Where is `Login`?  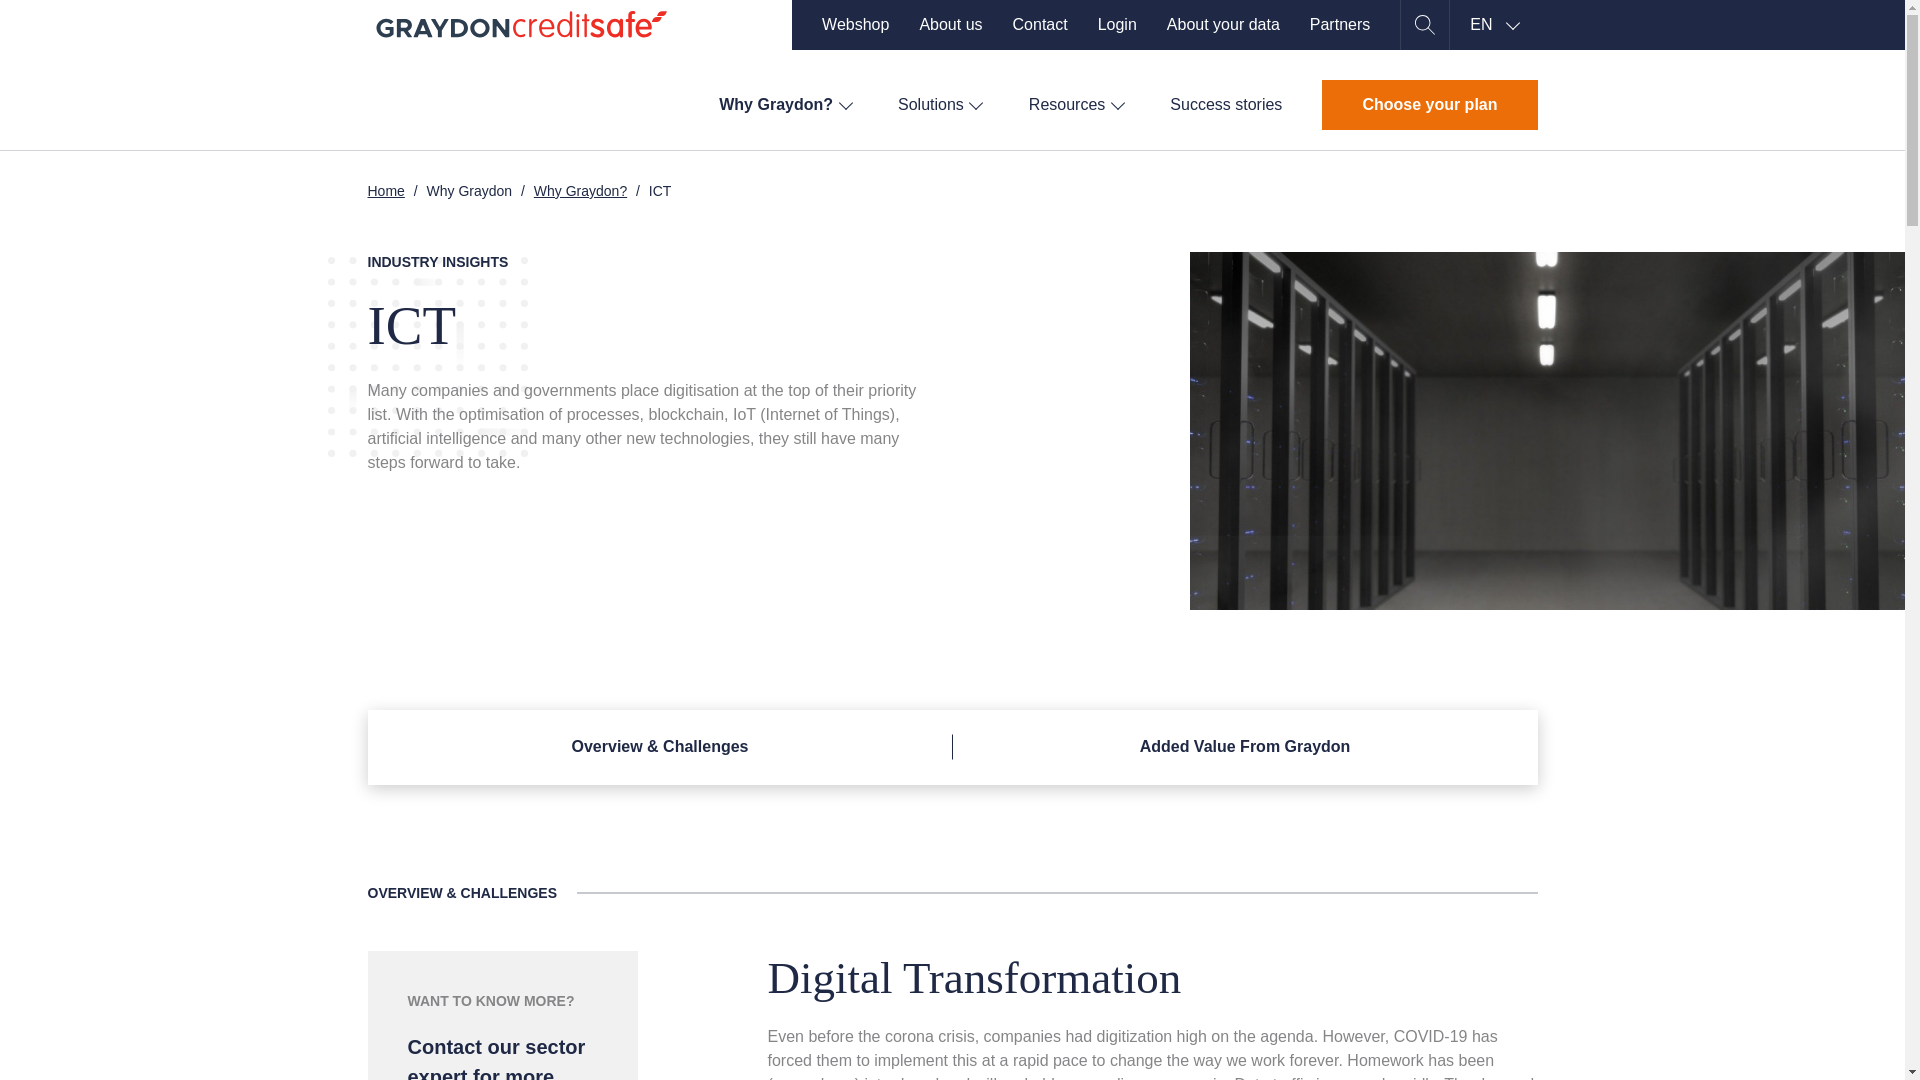 Login is located at coordinates (1117, 24).